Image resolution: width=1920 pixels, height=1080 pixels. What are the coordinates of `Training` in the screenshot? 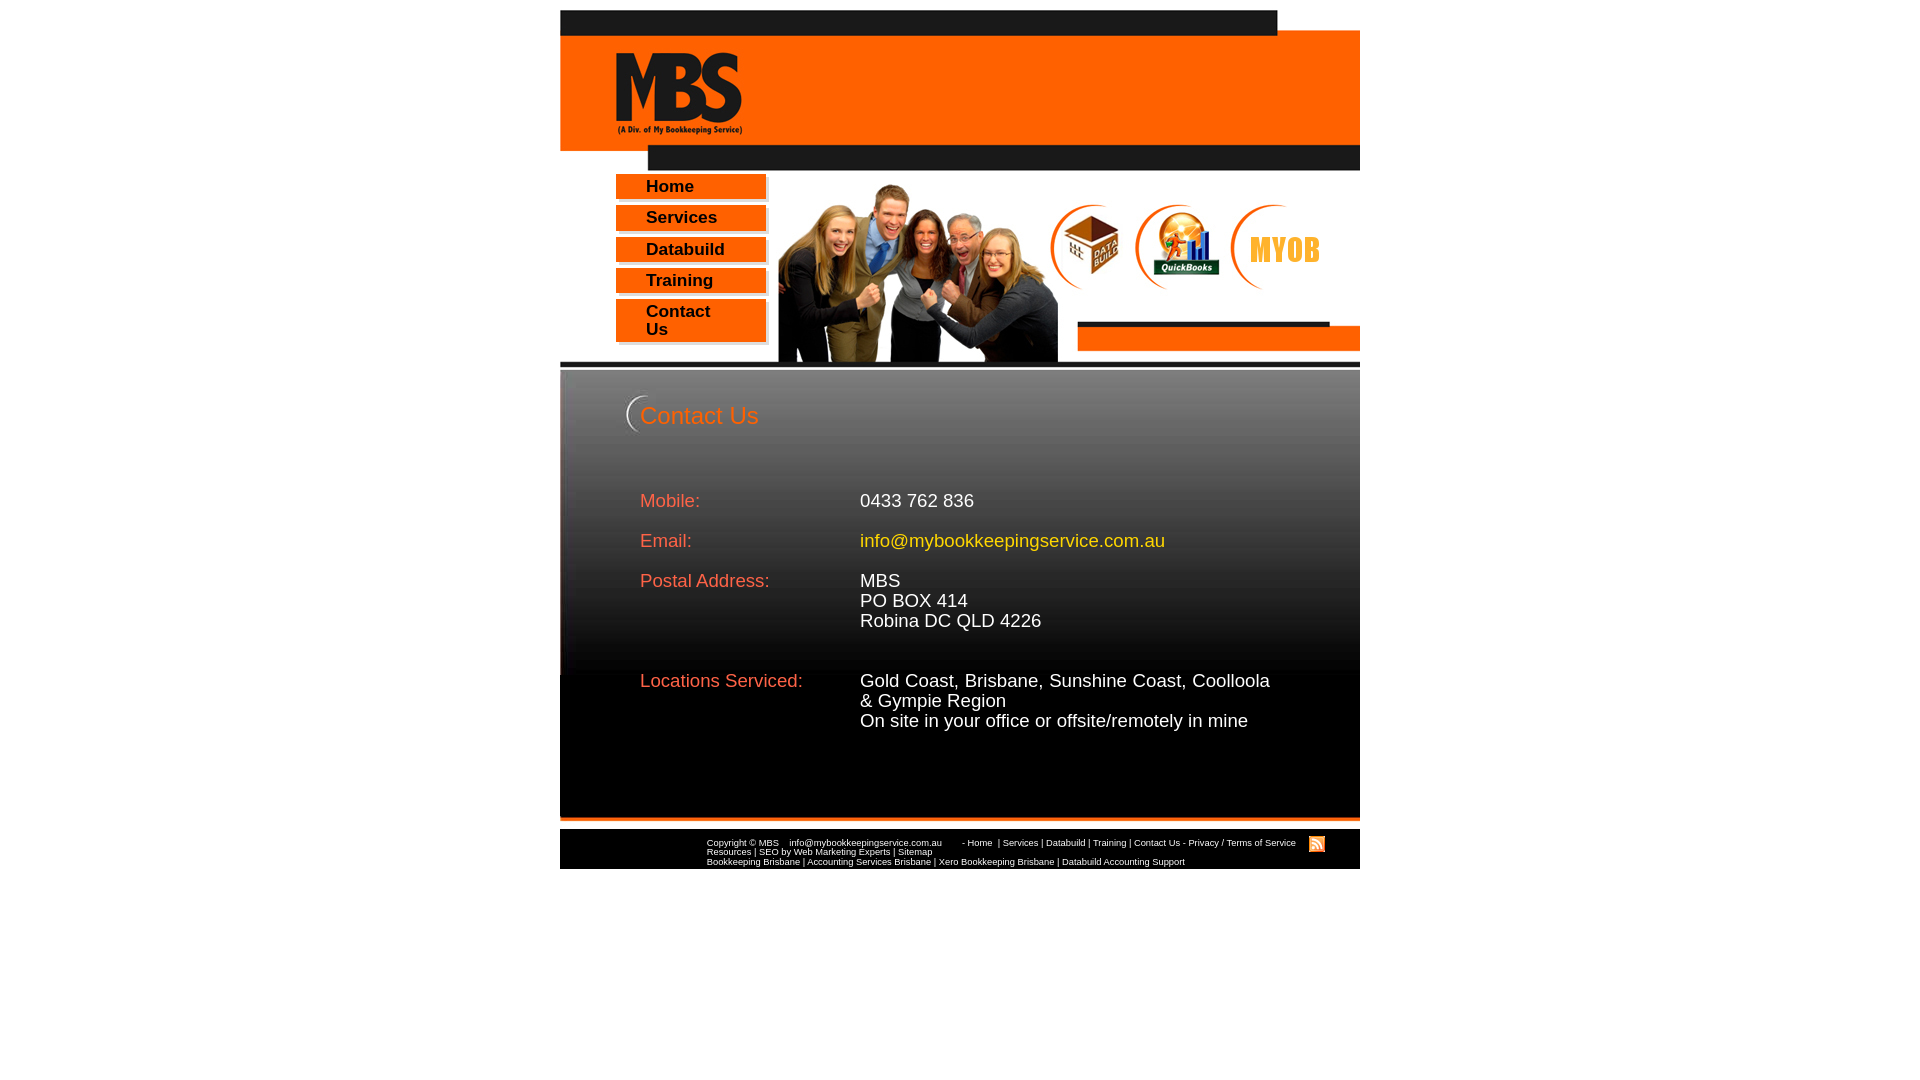 It's located at (1110, 843).